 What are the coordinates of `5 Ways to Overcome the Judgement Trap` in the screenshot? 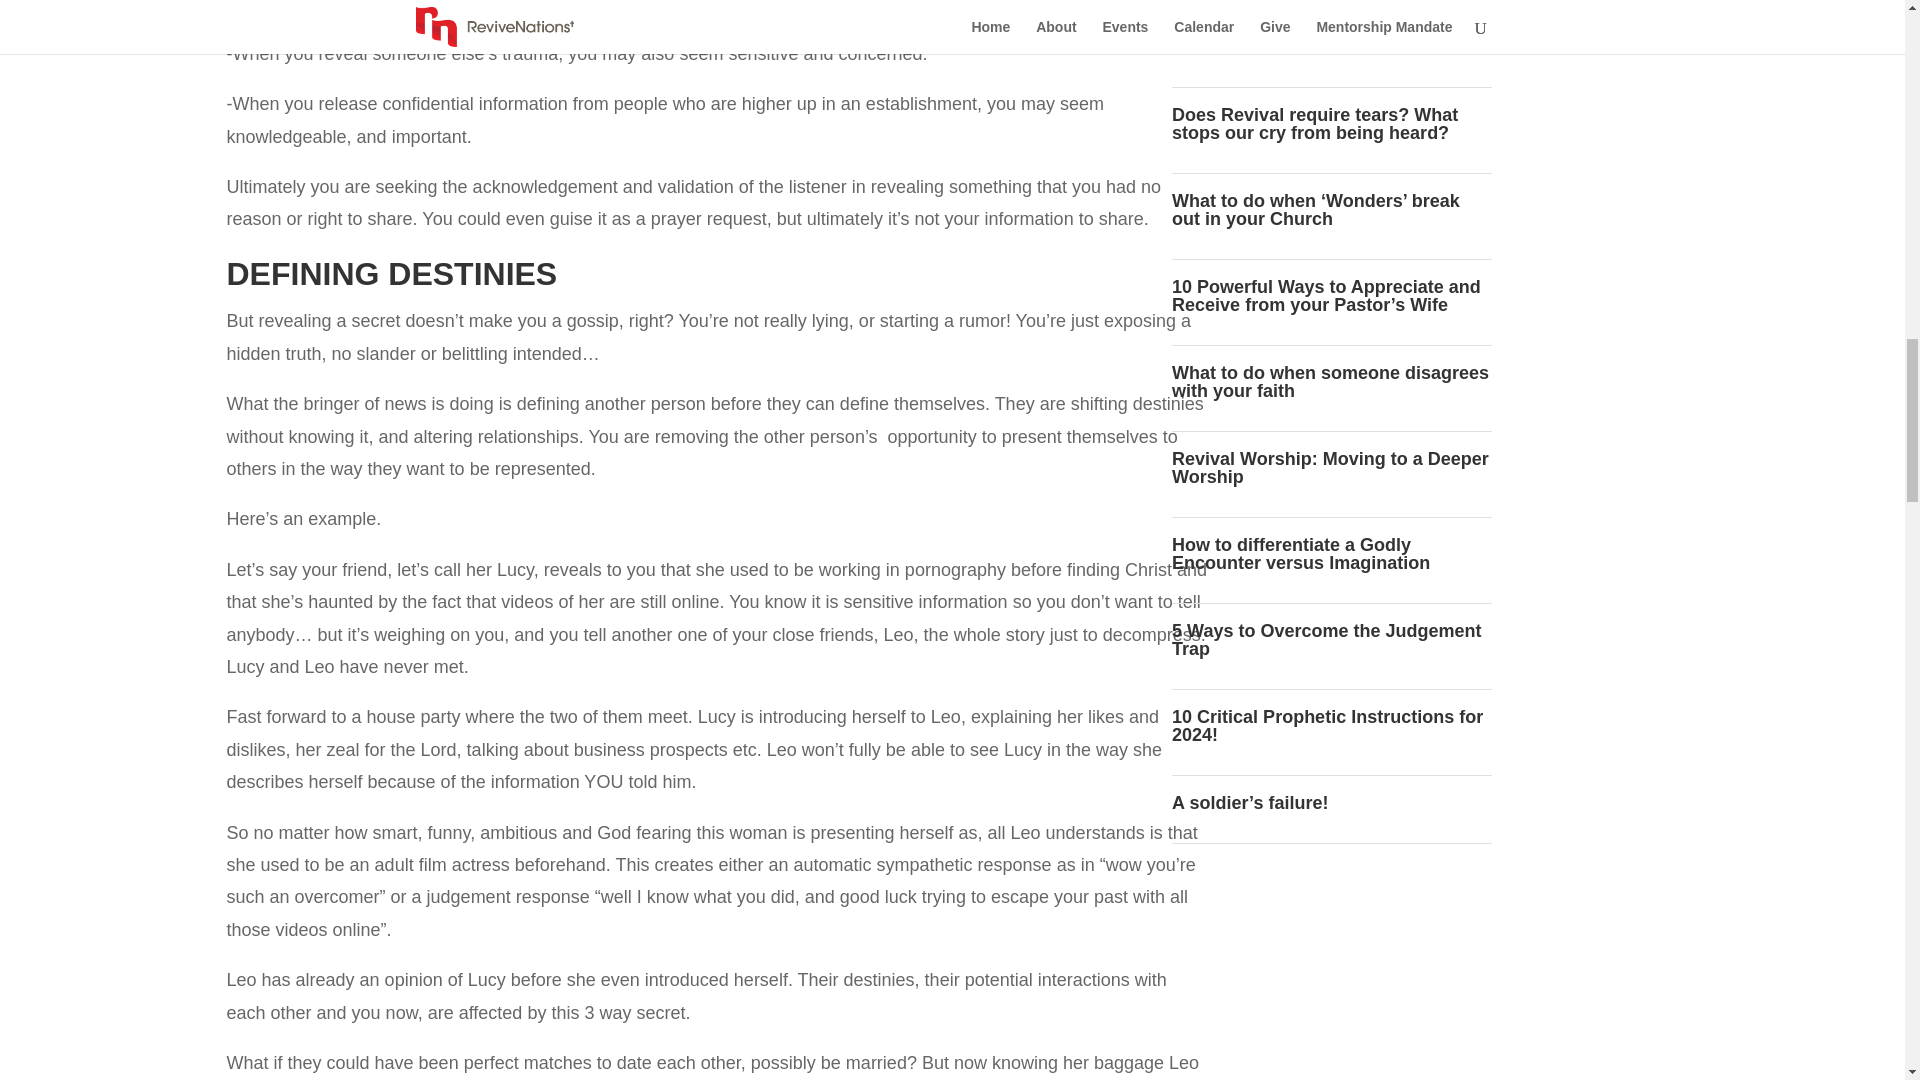 It's located at (1326, 640).